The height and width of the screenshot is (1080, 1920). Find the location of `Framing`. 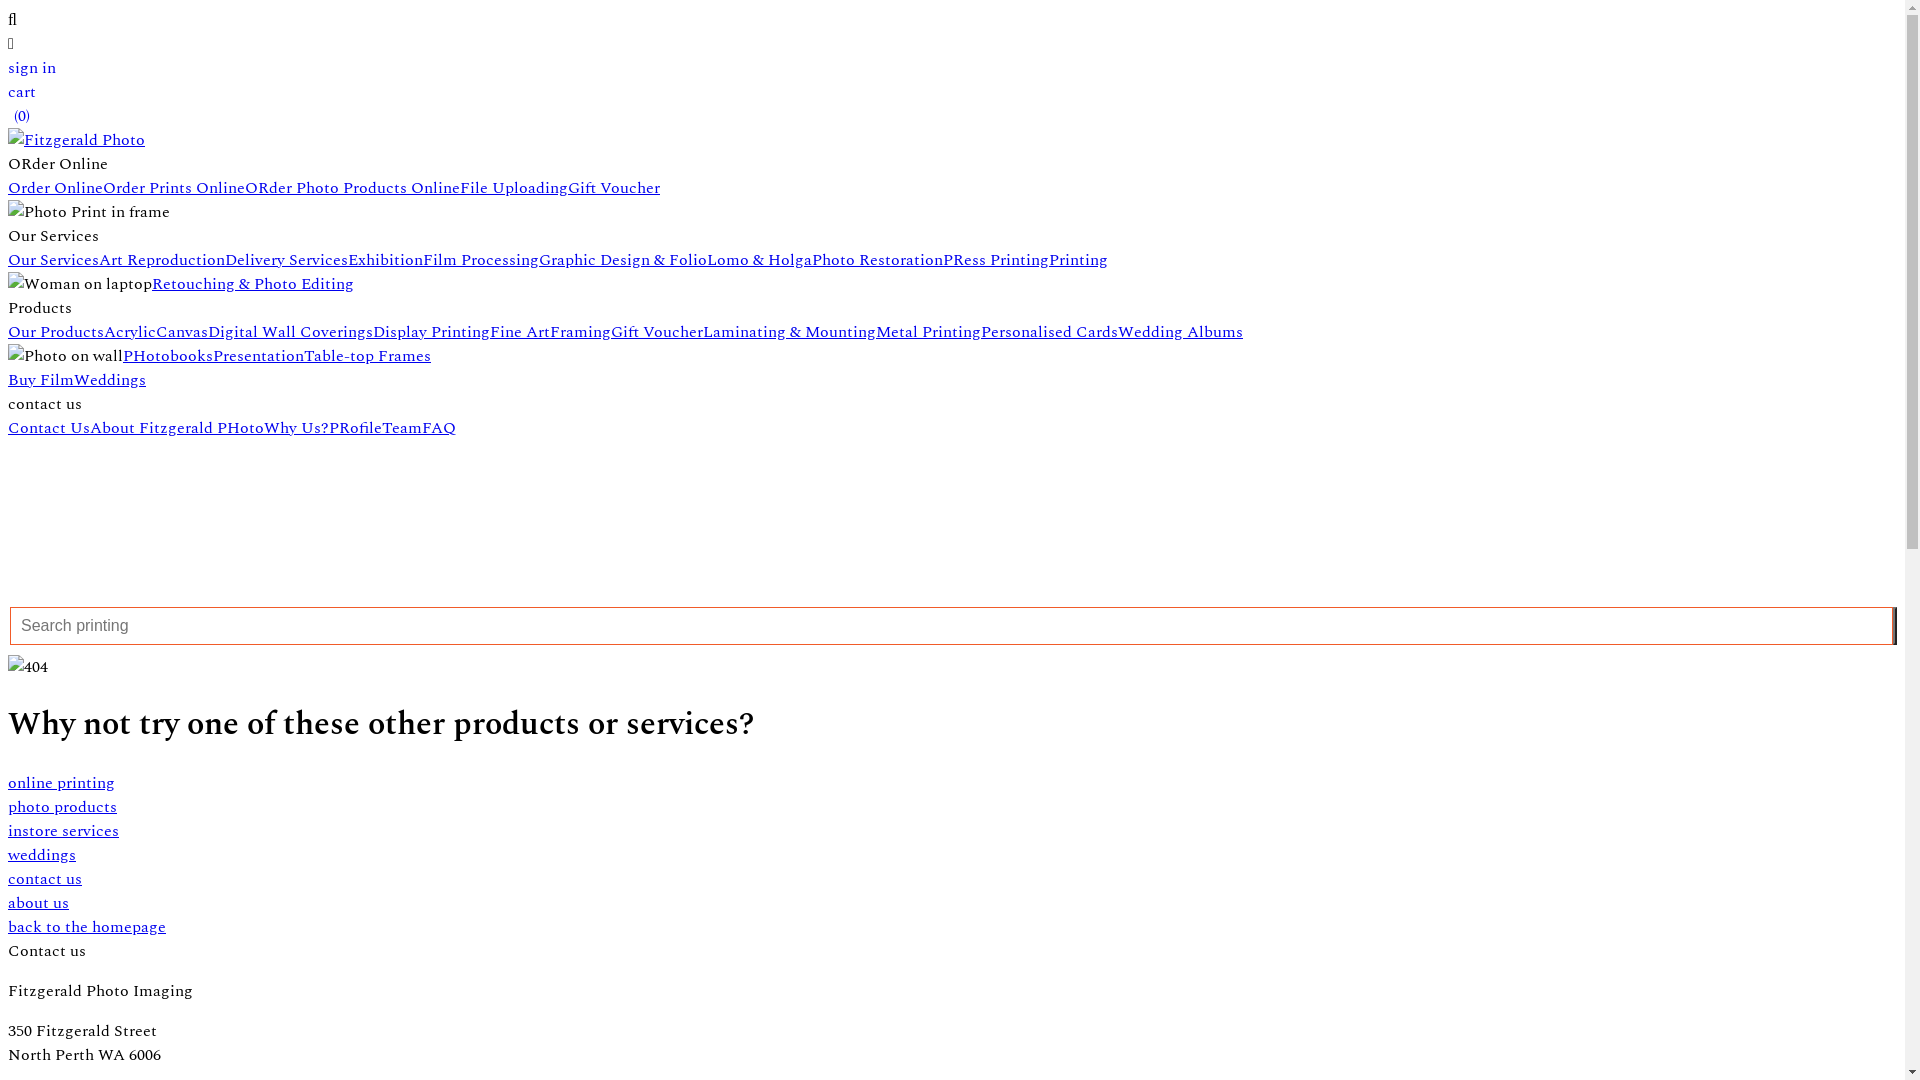

Framing is located at coordinates (580, 332).